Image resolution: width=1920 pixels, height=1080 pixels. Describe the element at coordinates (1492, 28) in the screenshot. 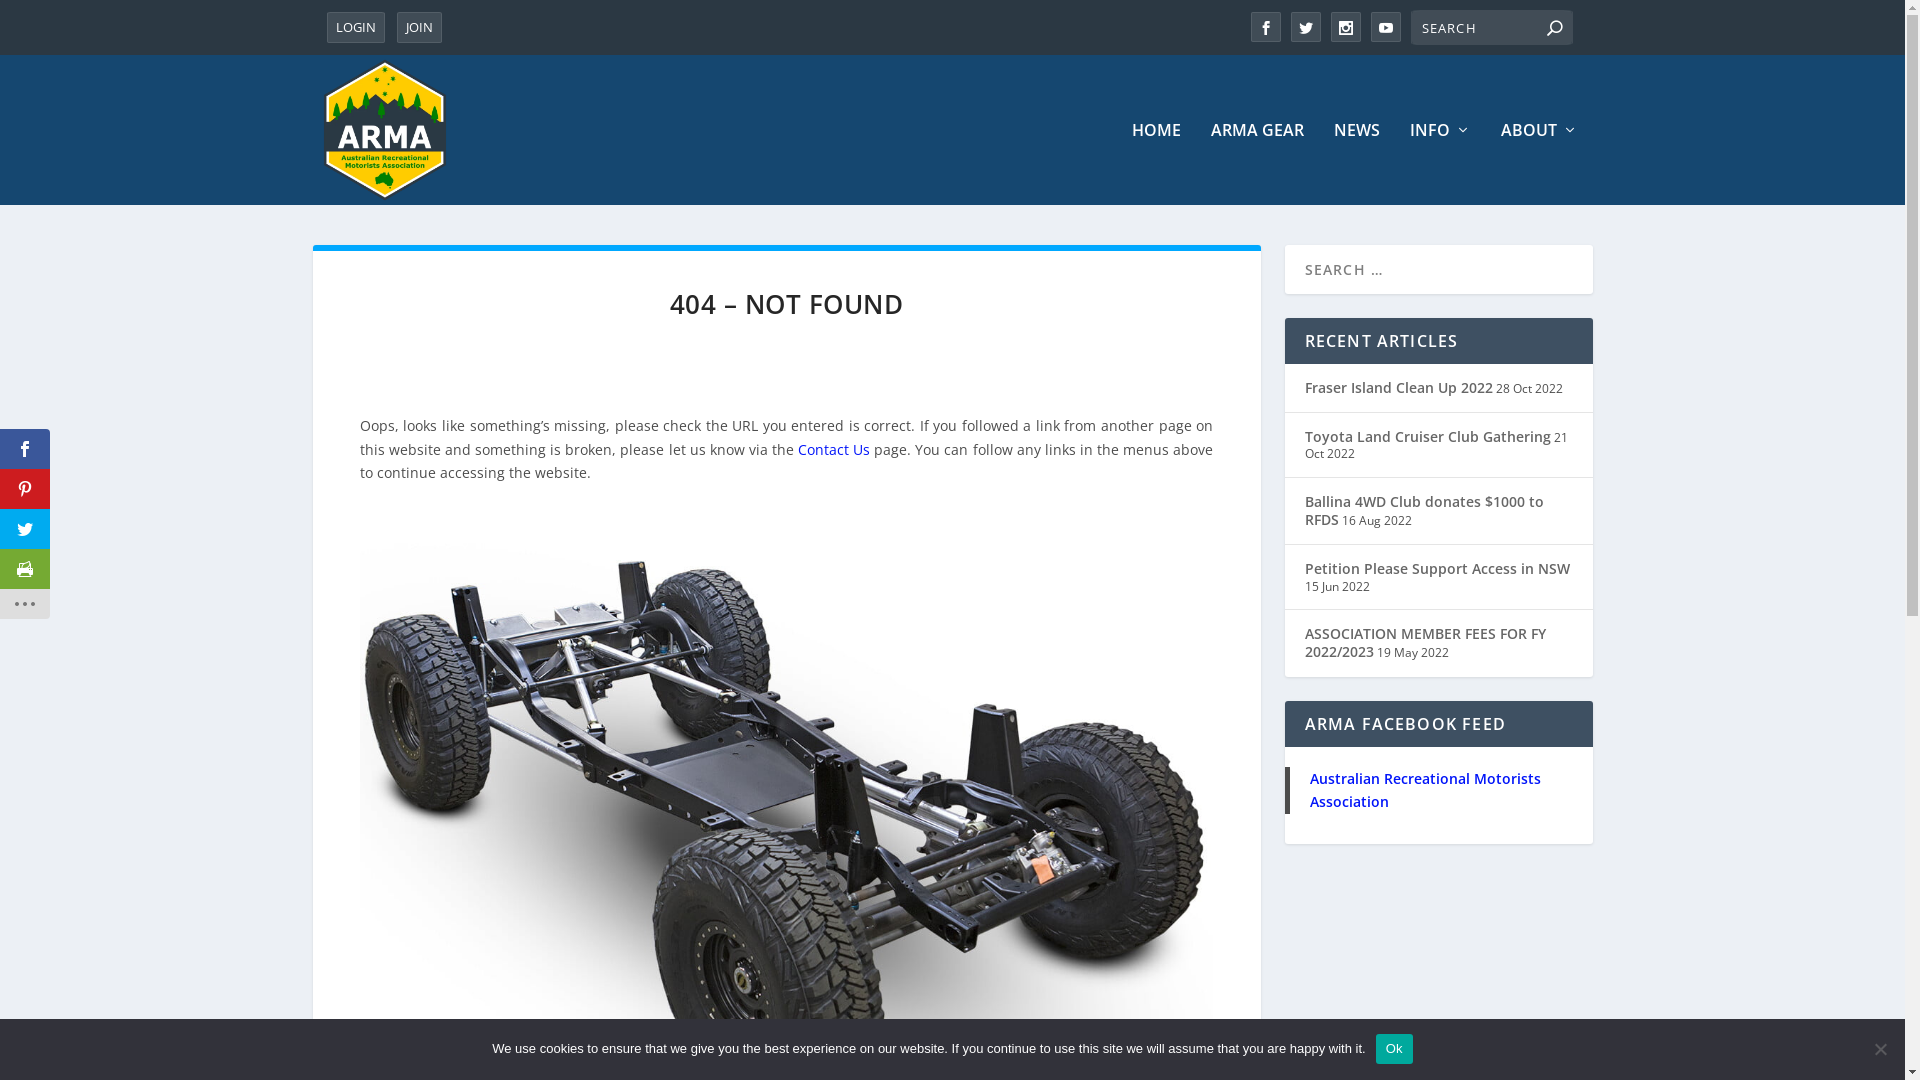

I see `Search for:` at that location.